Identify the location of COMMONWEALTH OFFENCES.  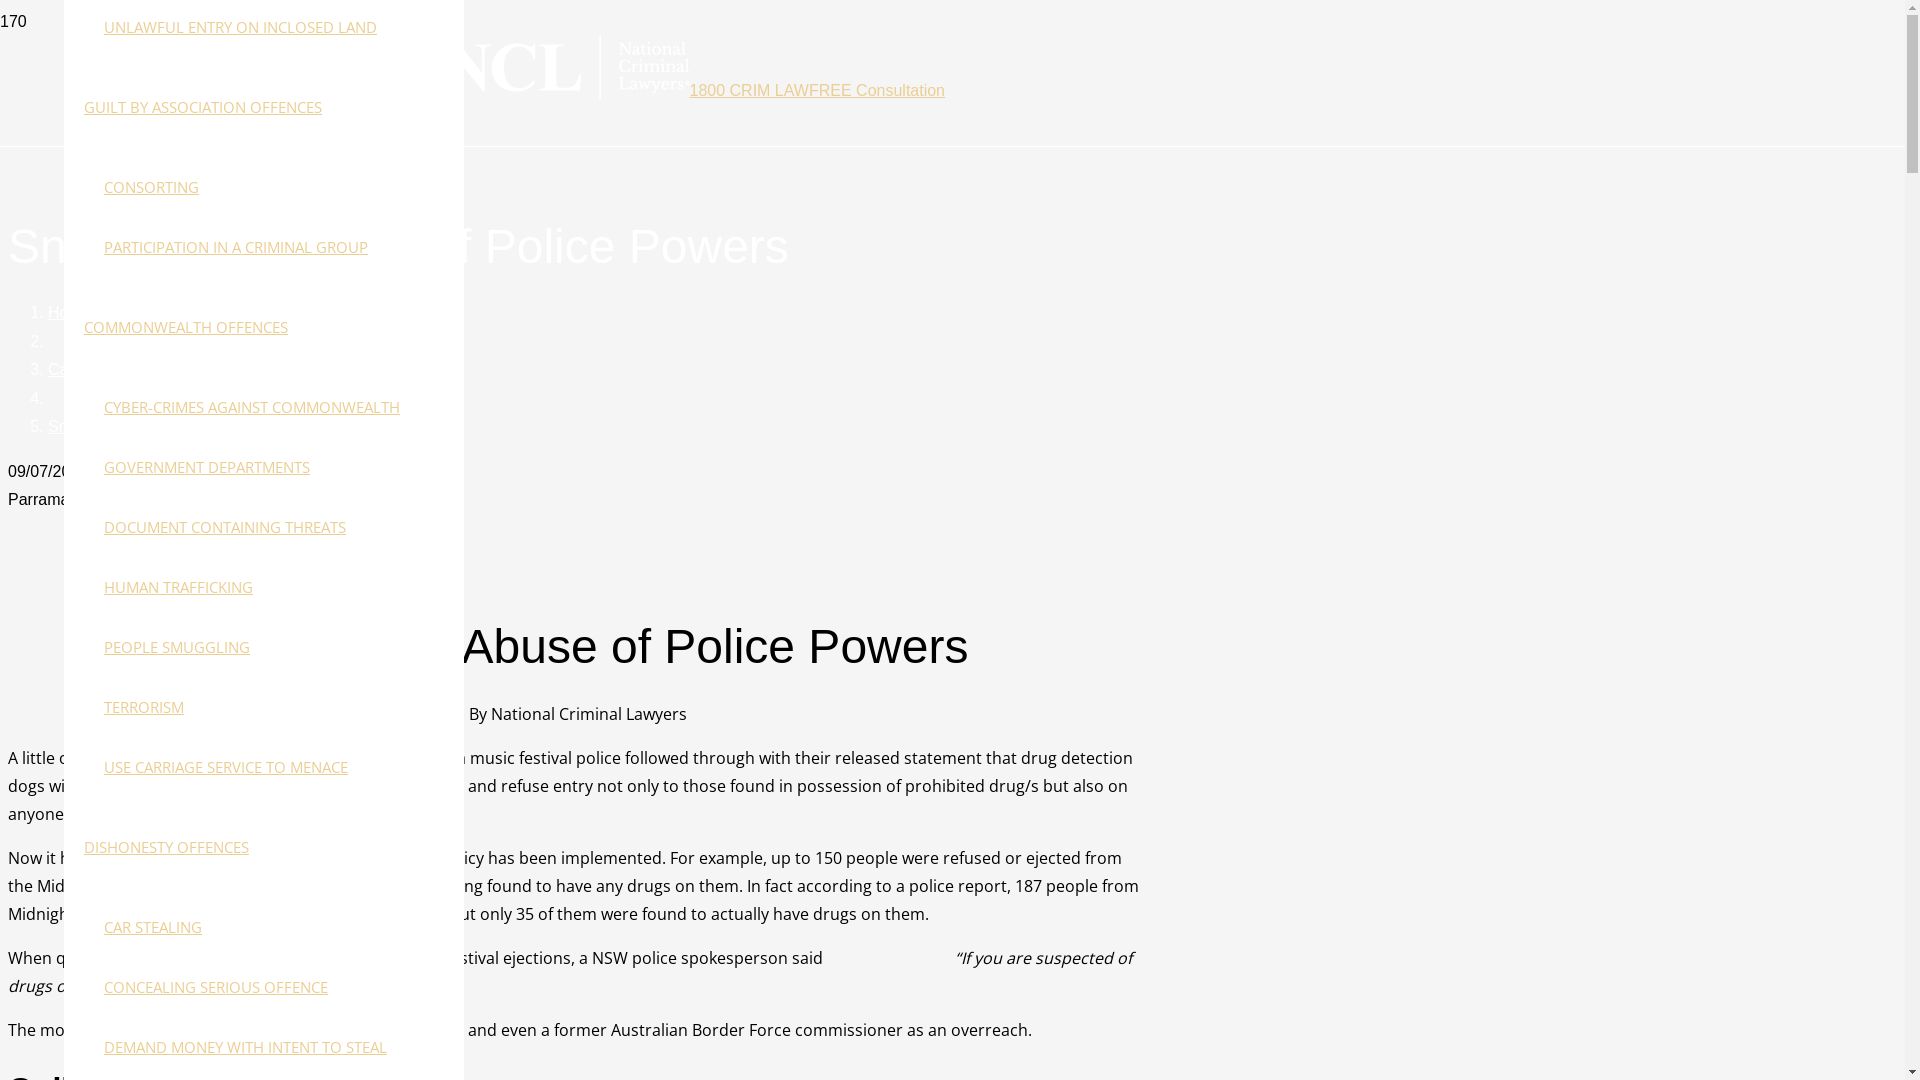
(186, 327).